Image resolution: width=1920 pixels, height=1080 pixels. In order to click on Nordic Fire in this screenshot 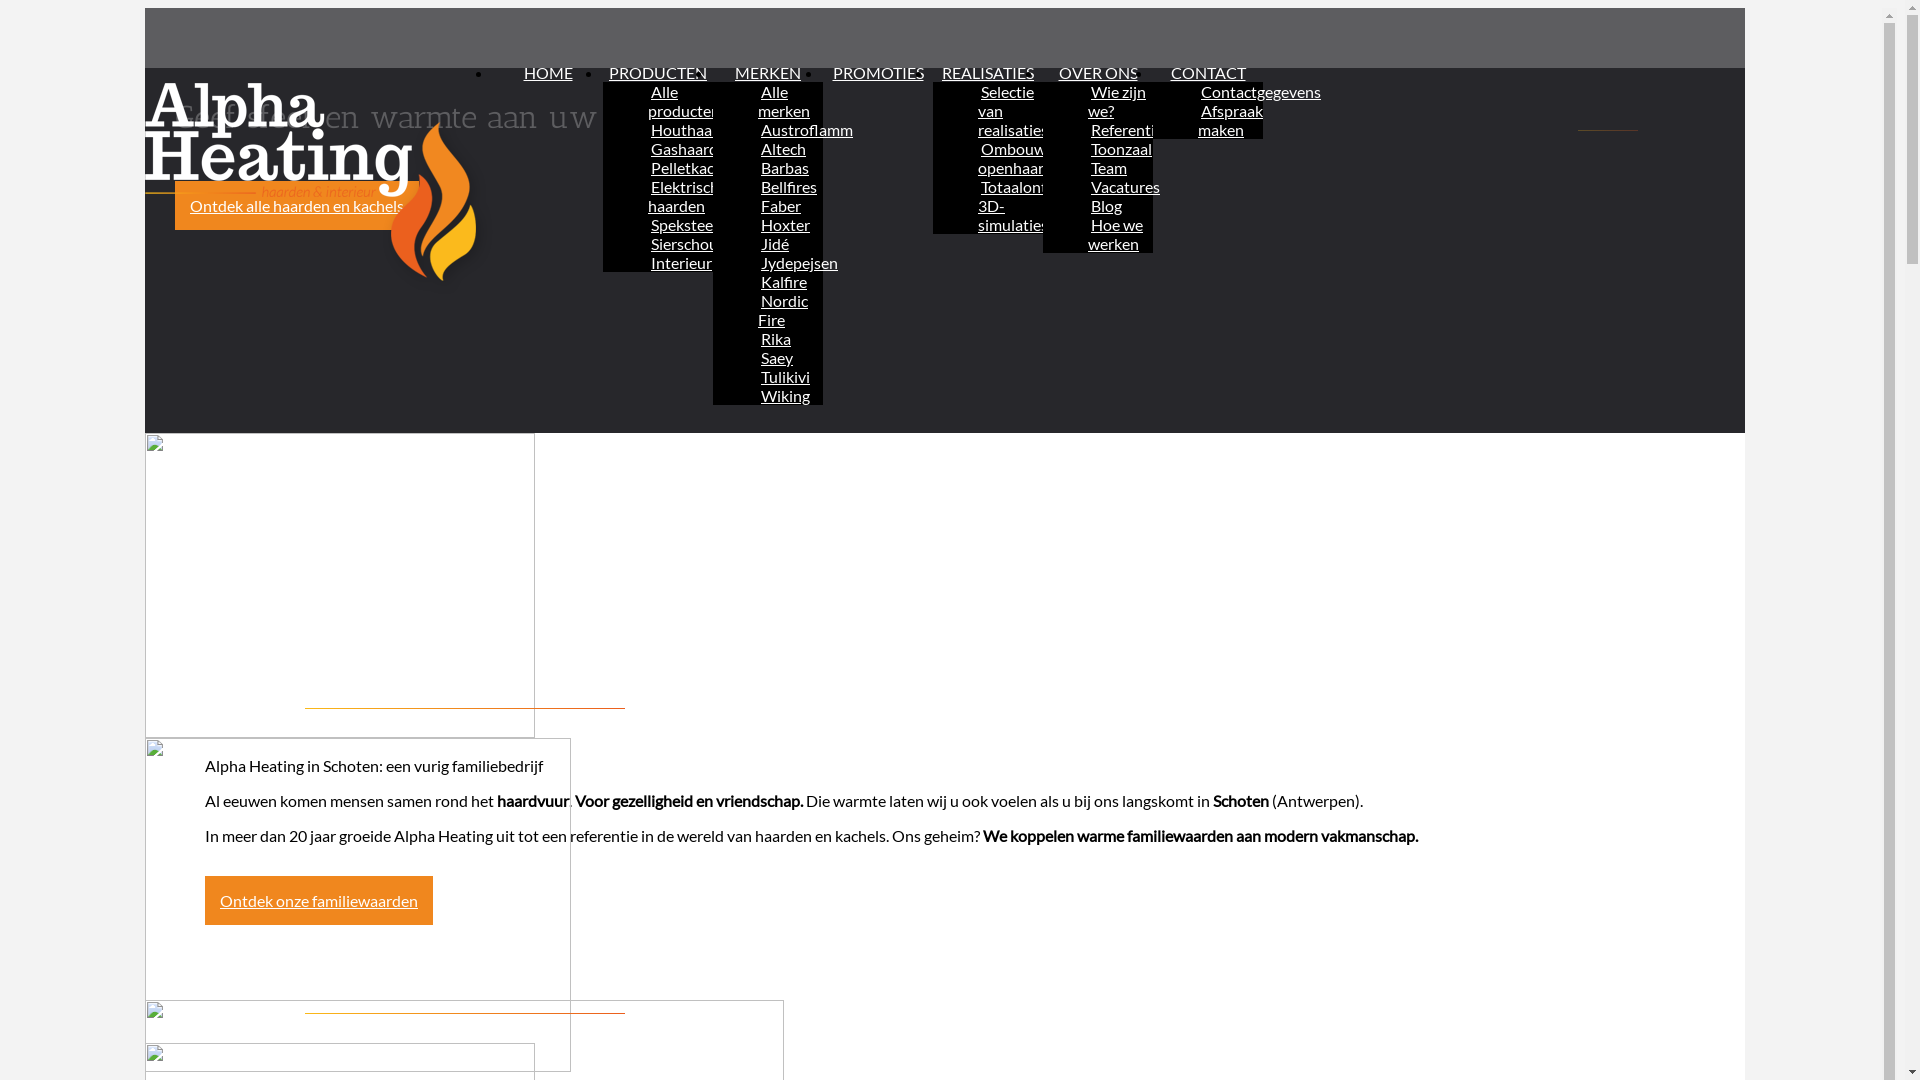, I will do `click(783, 310)`.